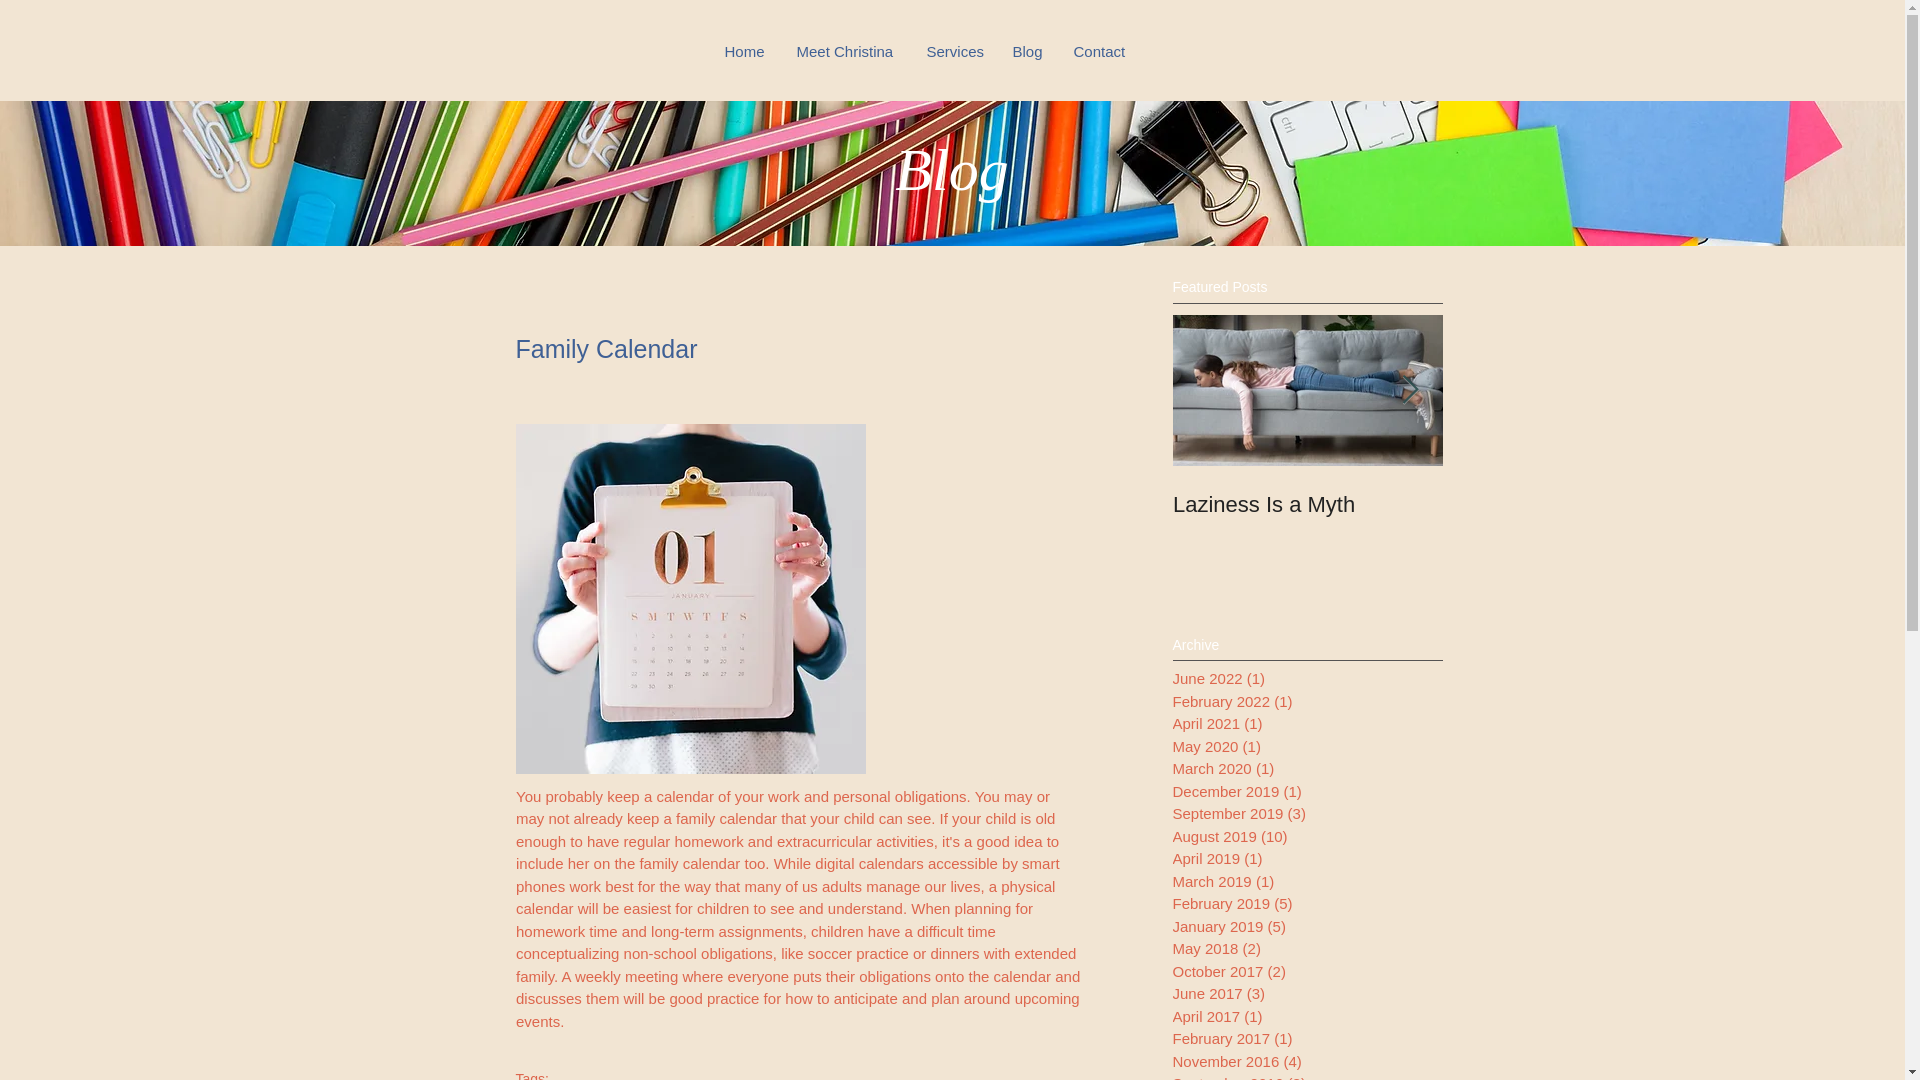  Describe the element at coordinates (846, 51) in the screenshot. I see `Meet Christina` at that location.